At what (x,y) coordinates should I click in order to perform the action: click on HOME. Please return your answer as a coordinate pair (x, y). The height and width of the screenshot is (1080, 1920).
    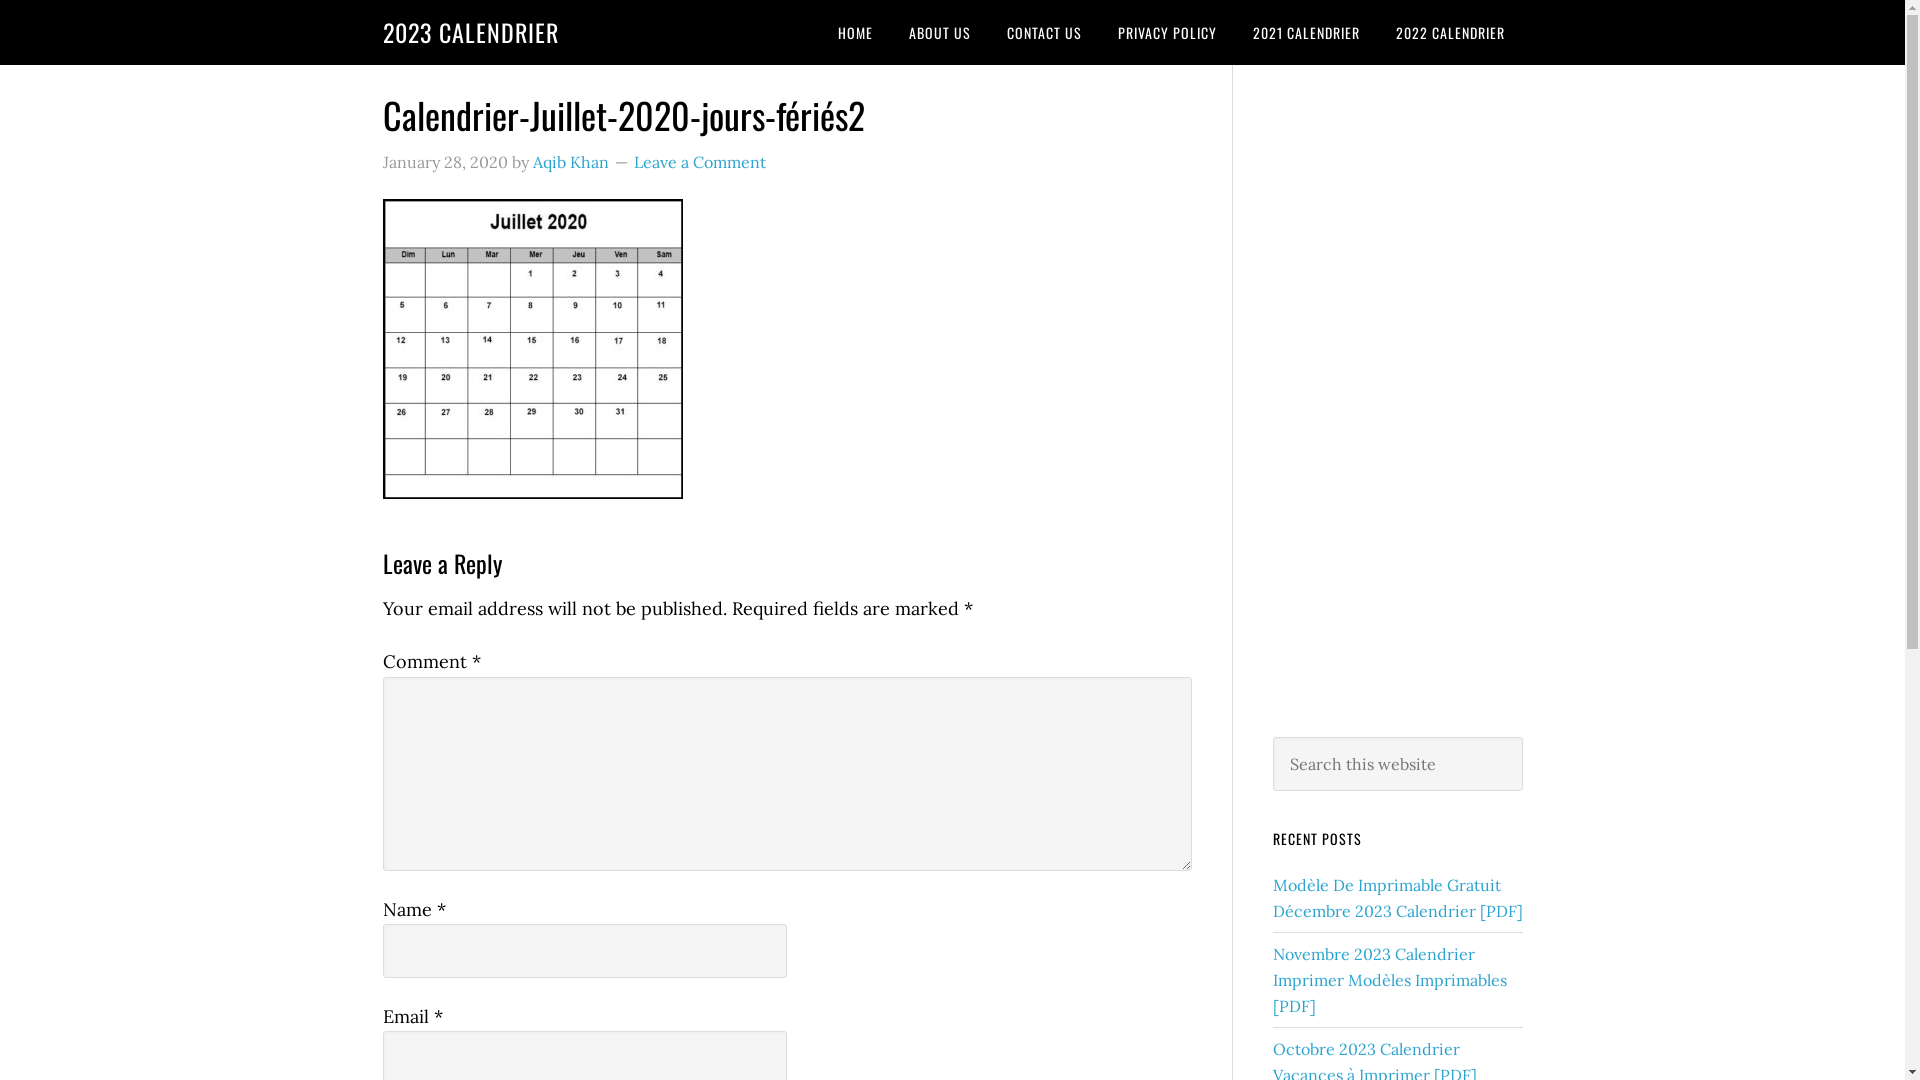
    Looking at the image, I should click on (856, 32).